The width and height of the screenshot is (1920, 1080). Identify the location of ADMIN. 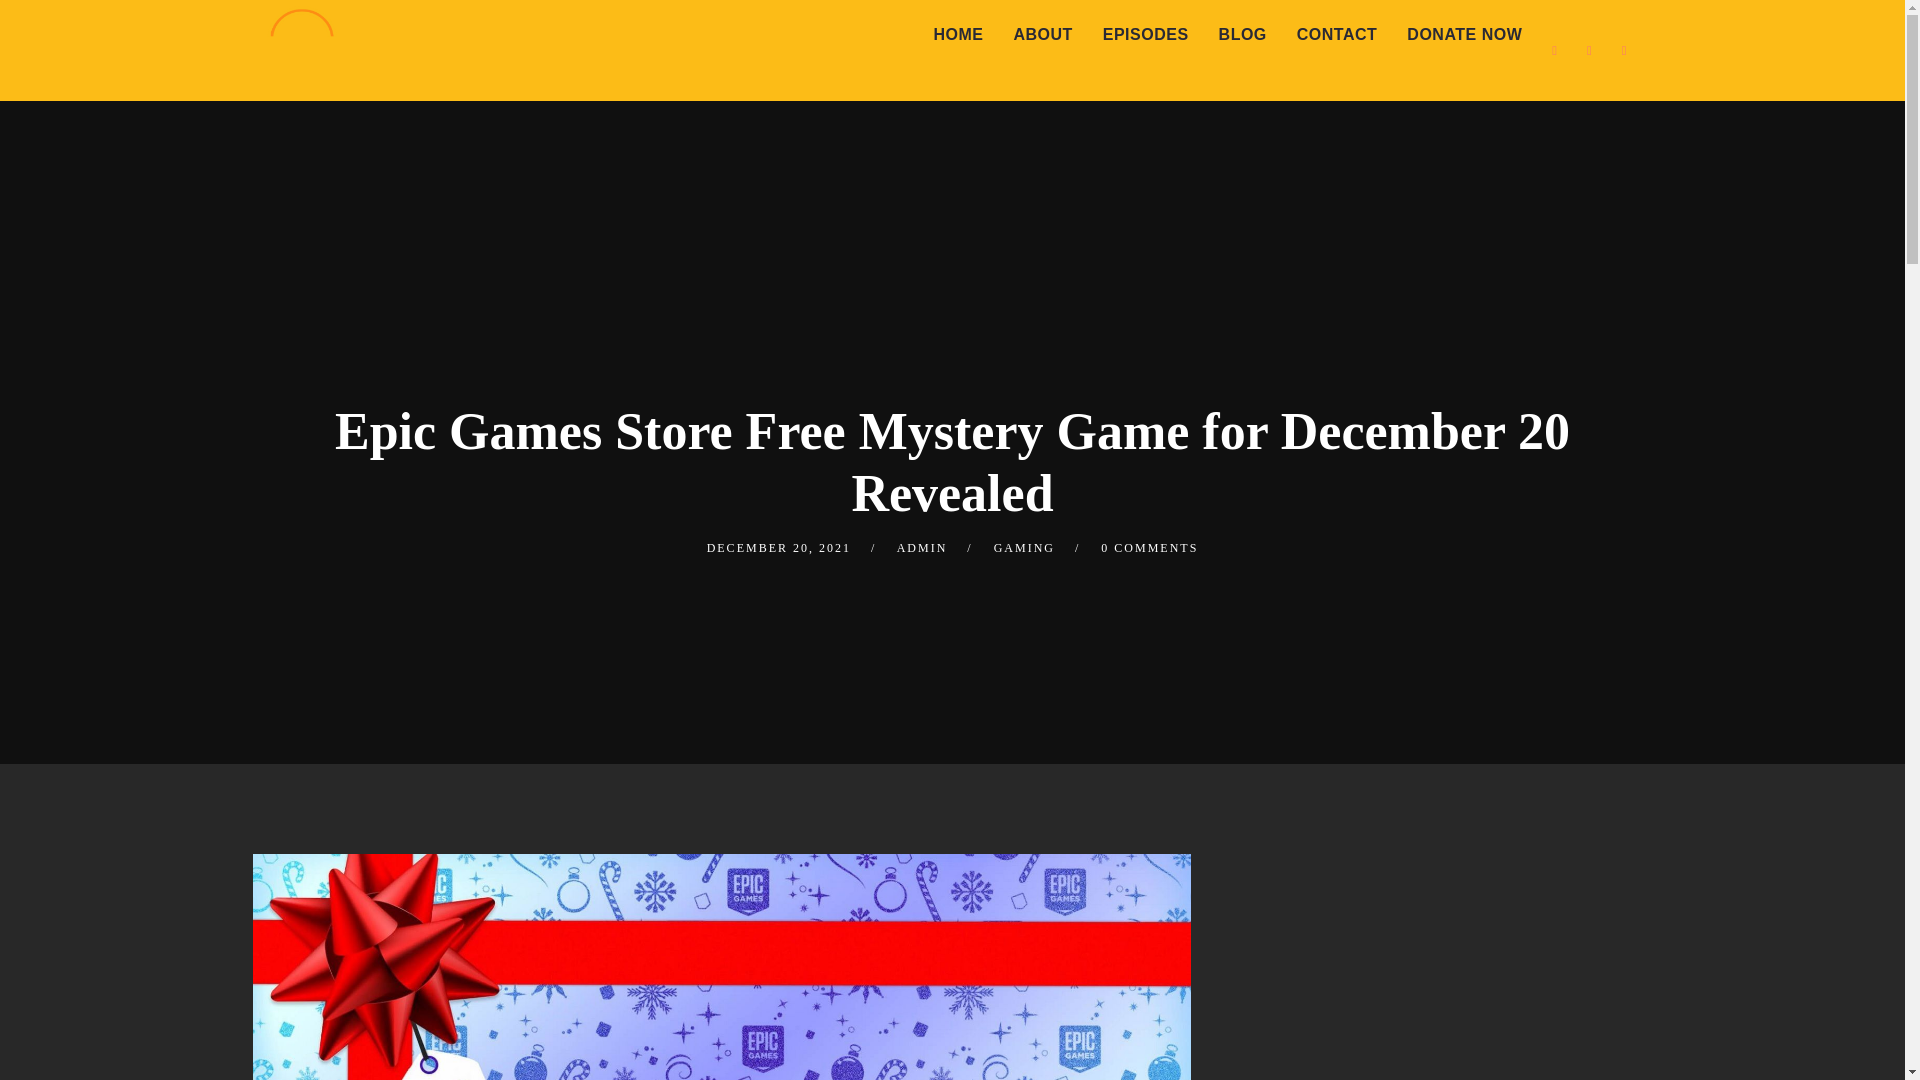
(922, 548).